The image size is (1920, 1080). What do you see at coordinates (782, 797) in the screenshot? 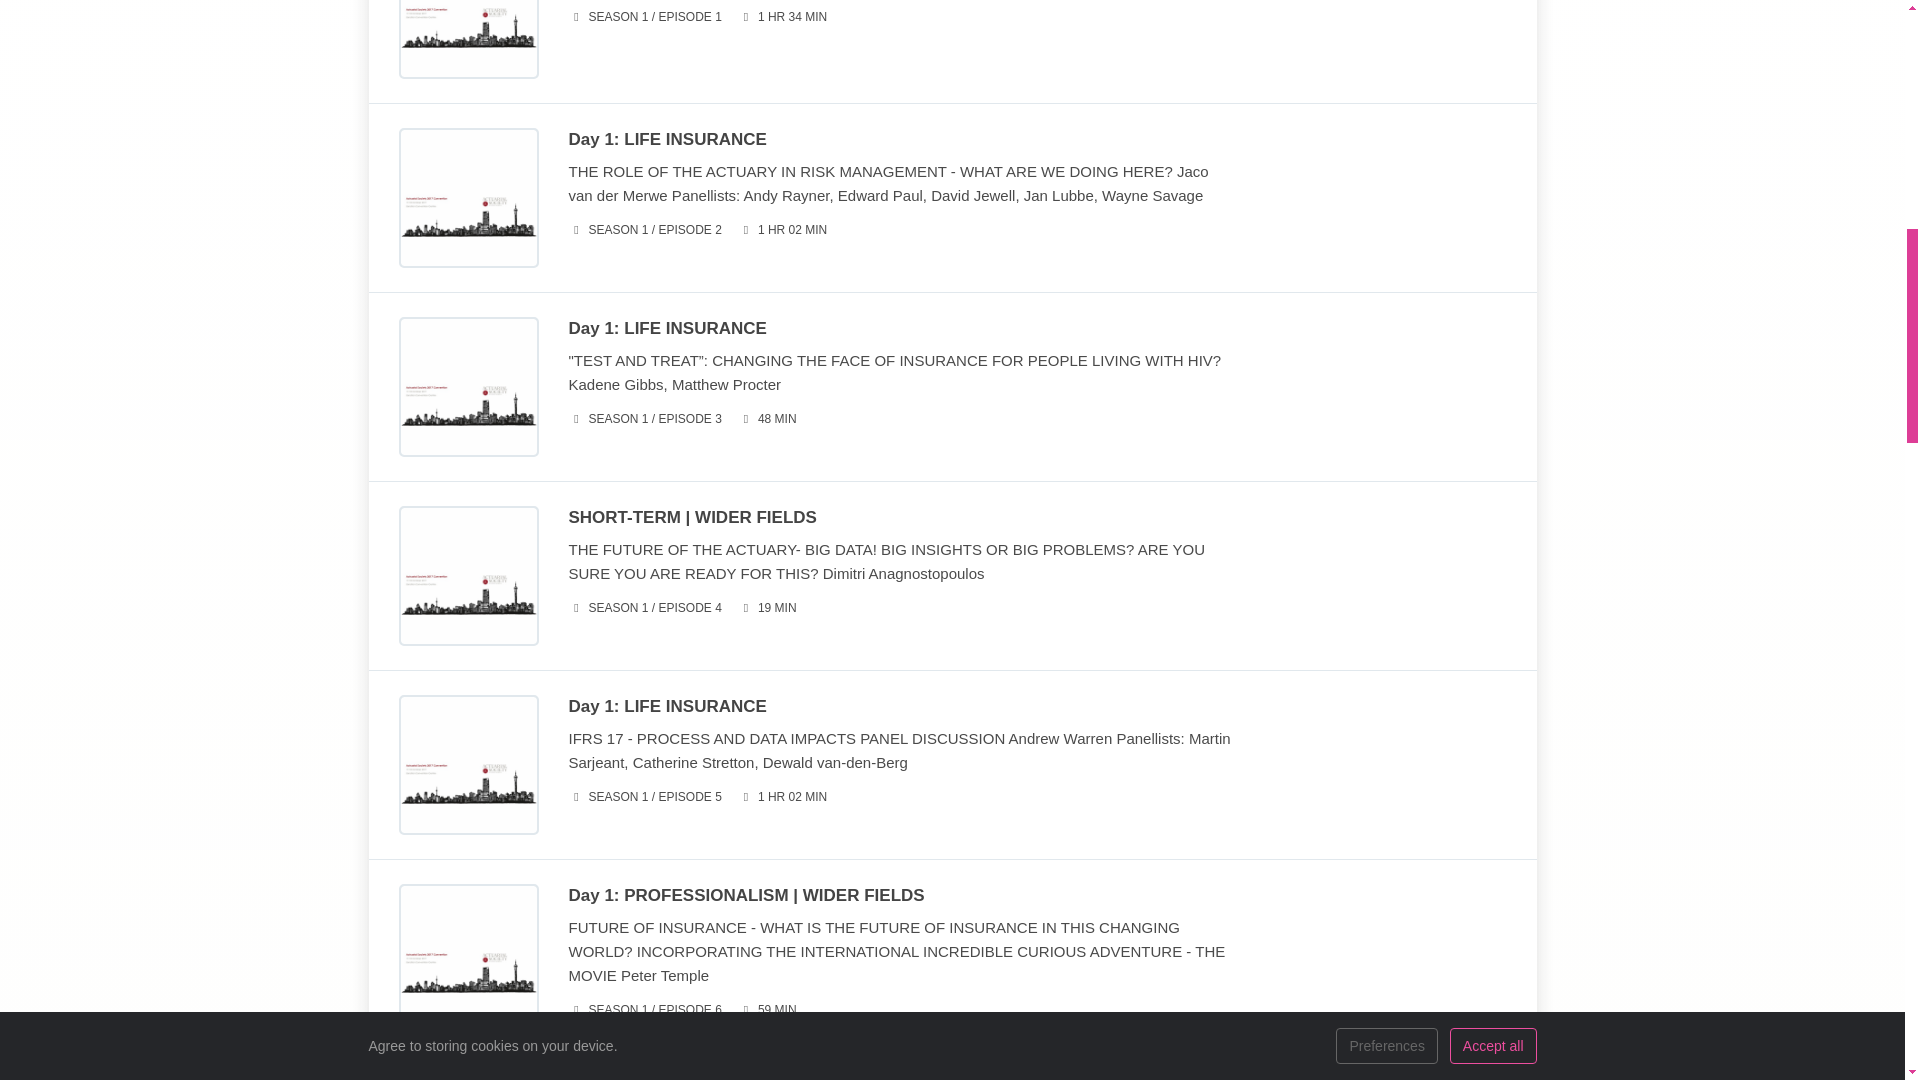
I see `Duration` at bounding box center [782, 797].